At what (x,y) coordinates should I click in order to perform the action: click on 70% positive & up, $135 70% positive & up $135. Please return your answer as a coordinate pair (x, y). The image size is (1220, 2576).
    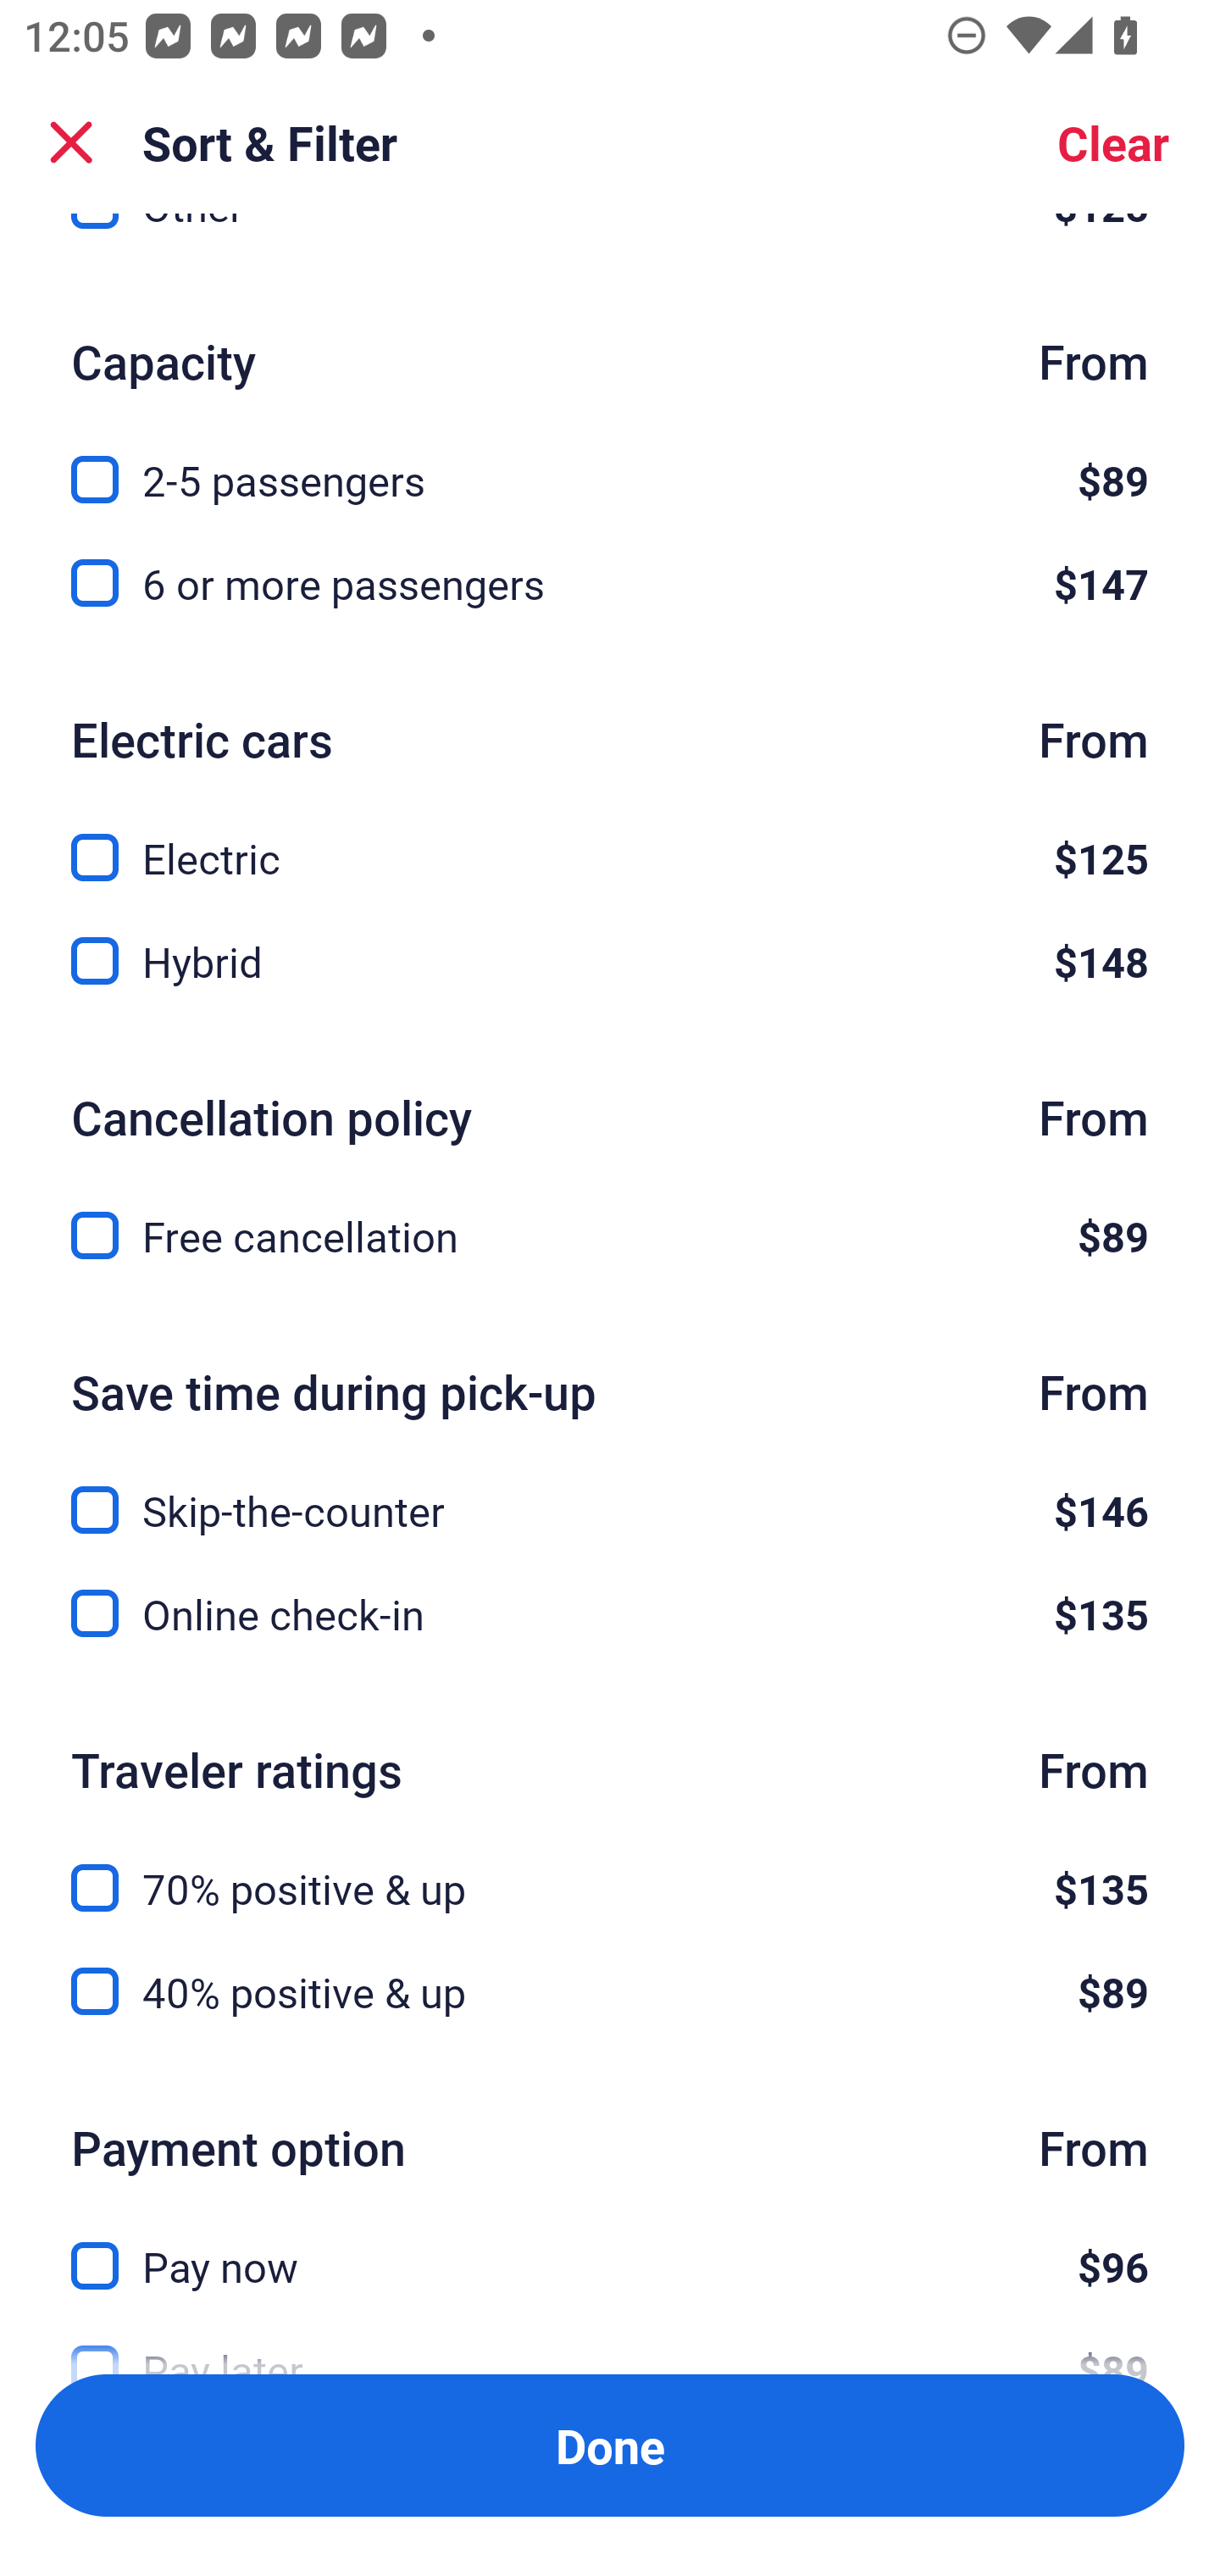
    Looking at the image, I should click on (610, 1869).